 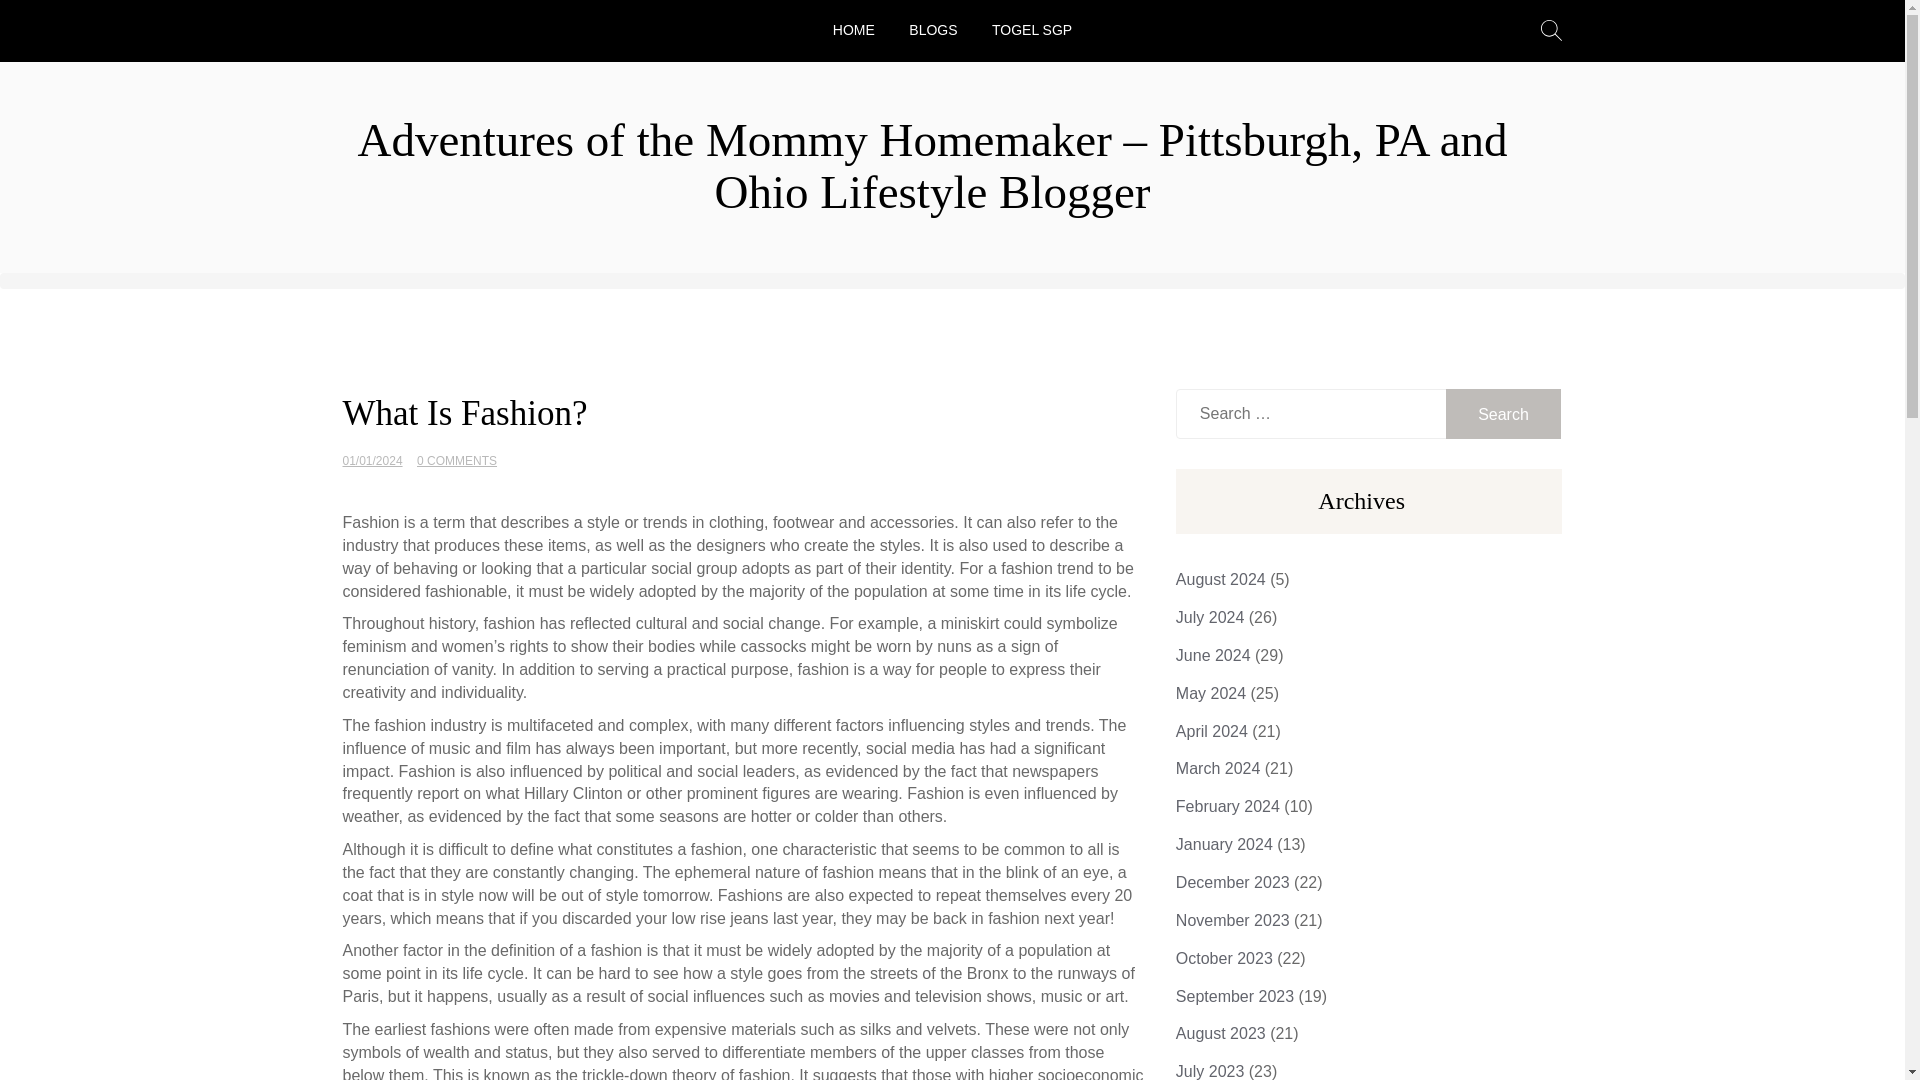 I want to click on January 2024, so click(x=1224, y=844).